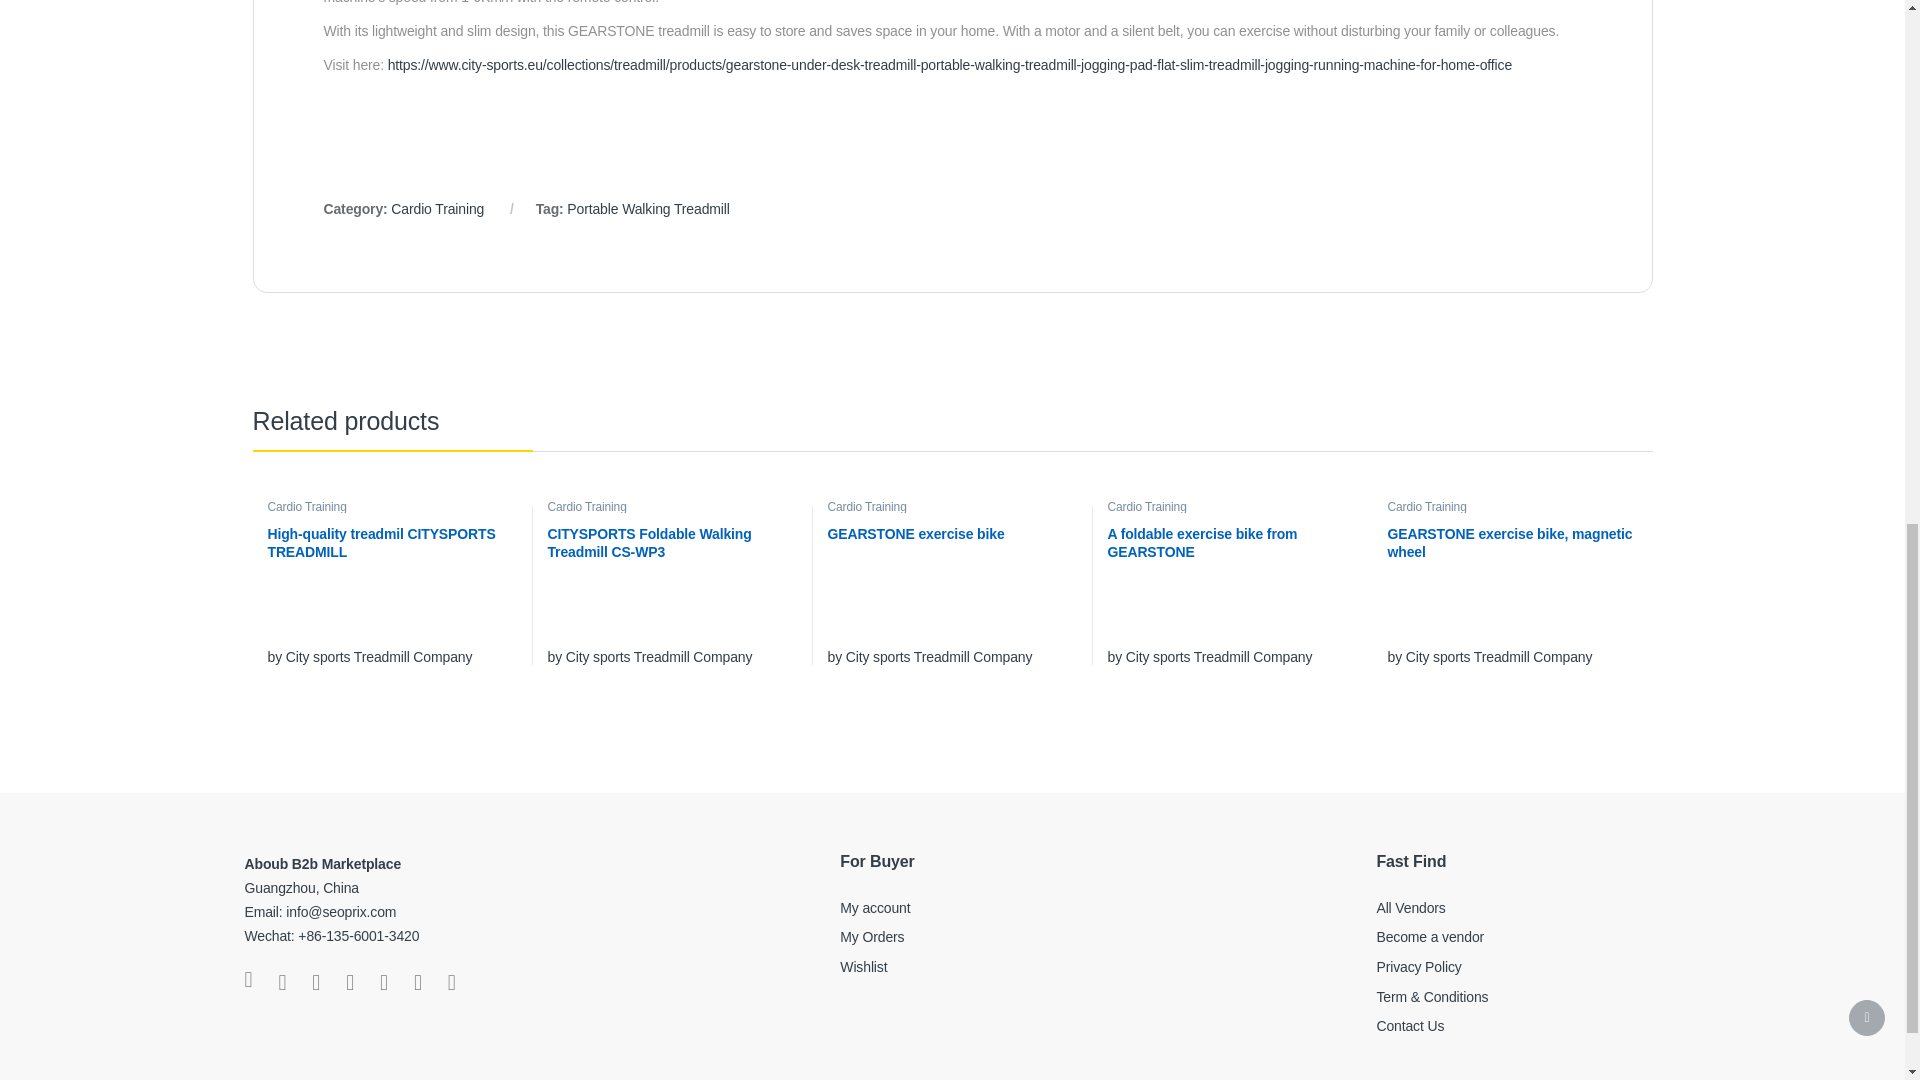 The width and height of the screenshot is (1920, 1080). What do you see at coordinates (437, 208) in the screenshot?
I see `Cardio Training` at bounding box center [437, 208].